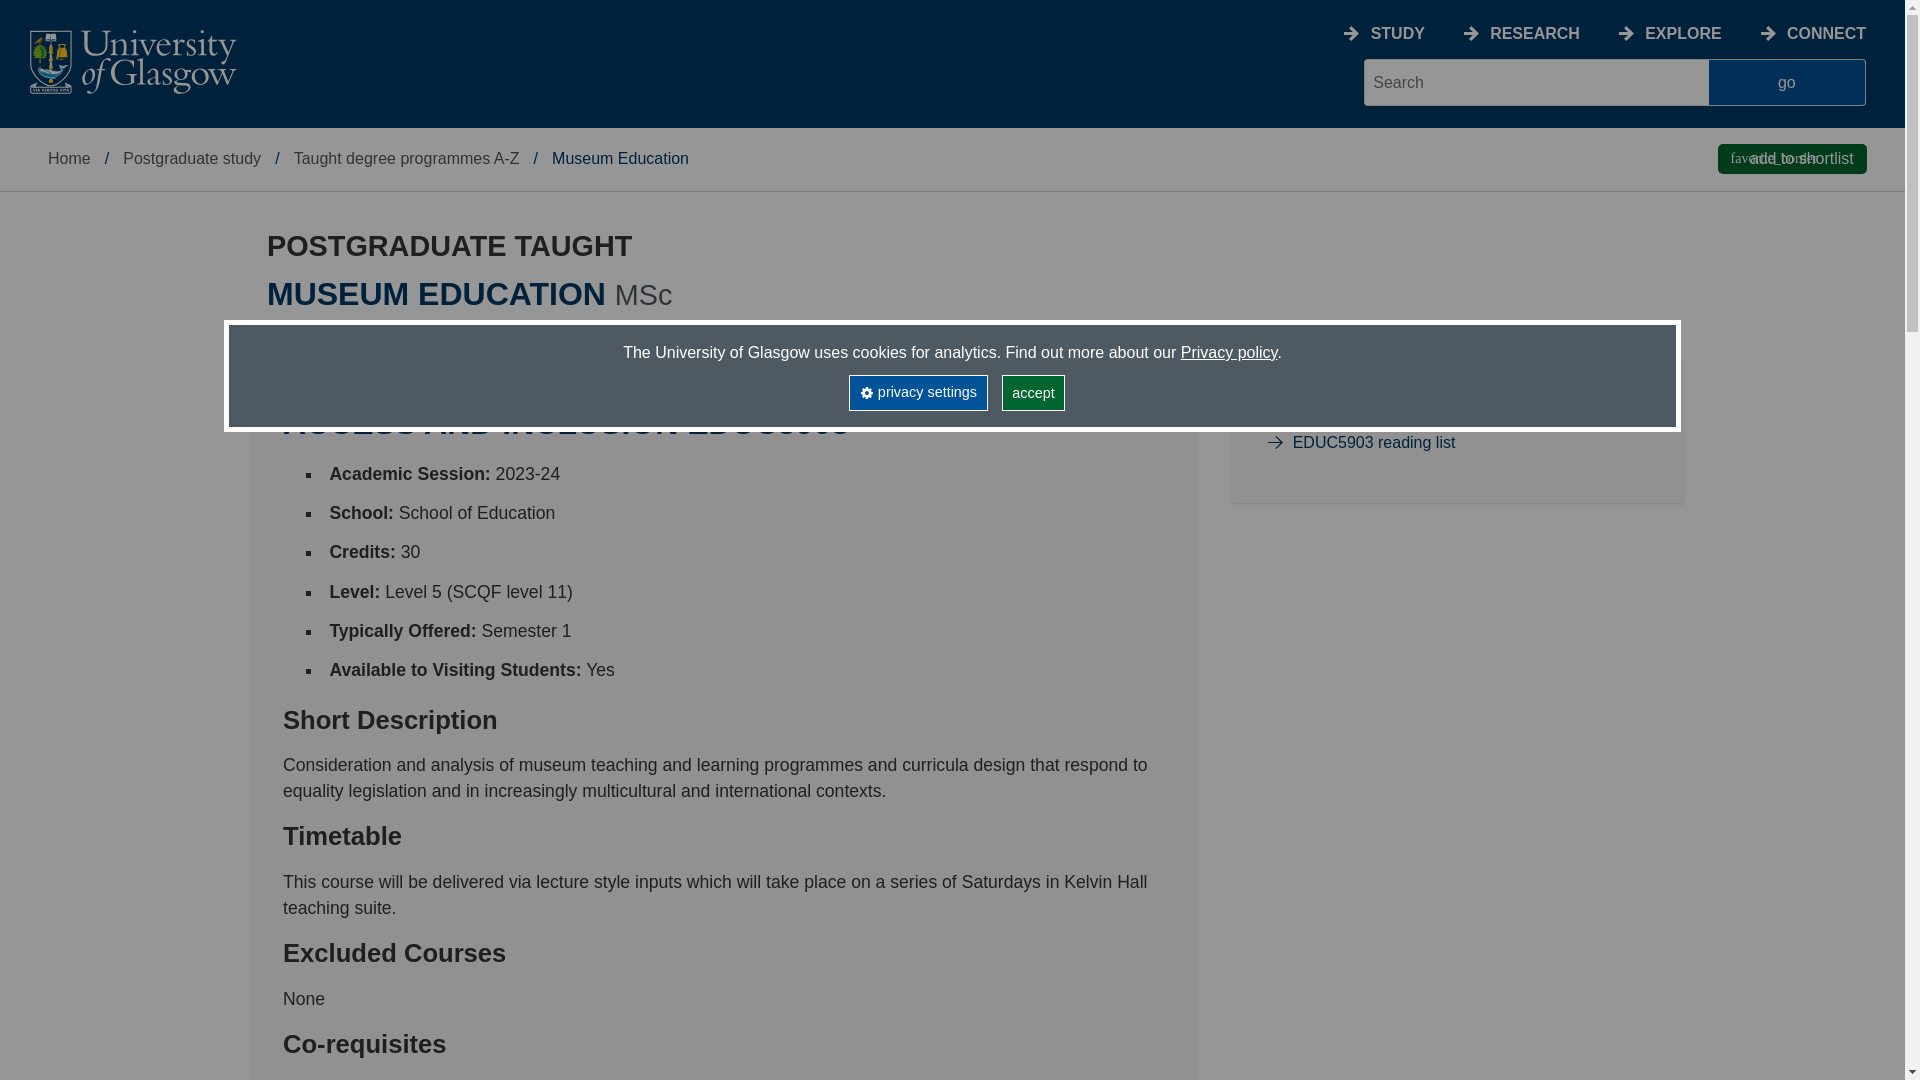 Image resolution: width=1920 pixels, height=1080 pixels. I want to click on search, so click(1536, 82).